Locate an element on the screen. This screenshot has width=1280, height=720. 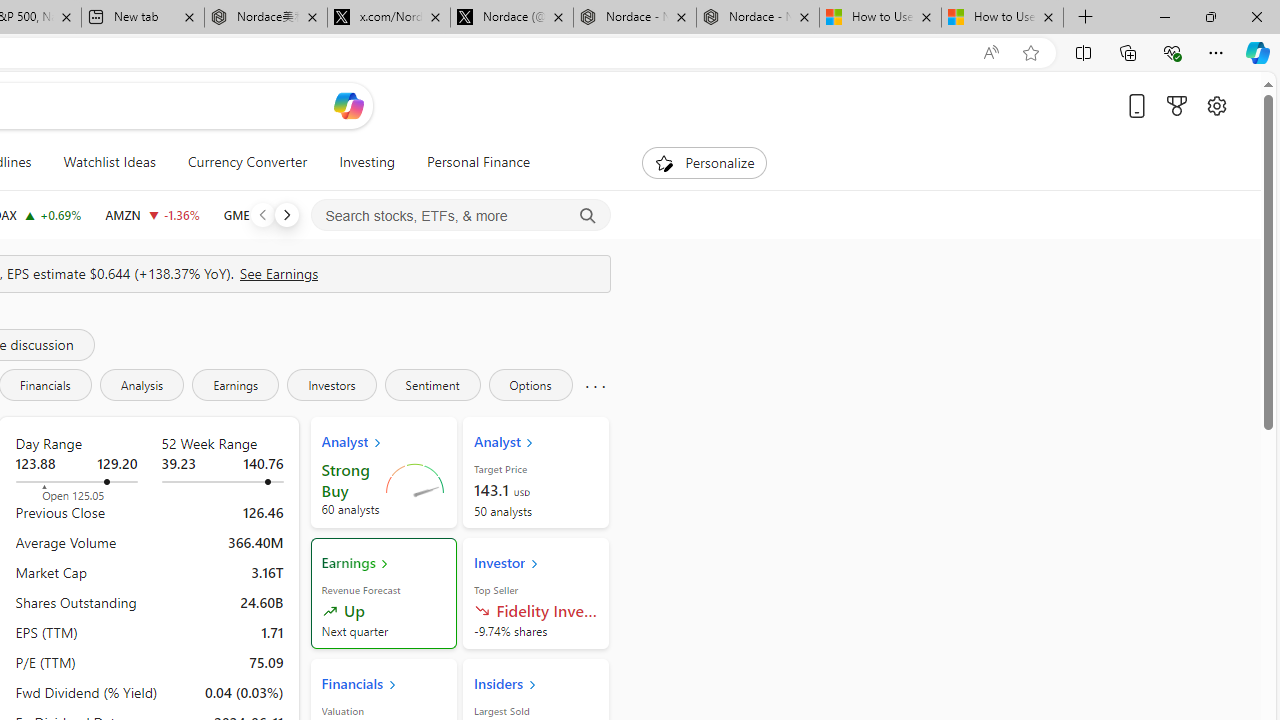
Personalize is located at coordinates (704, 162).